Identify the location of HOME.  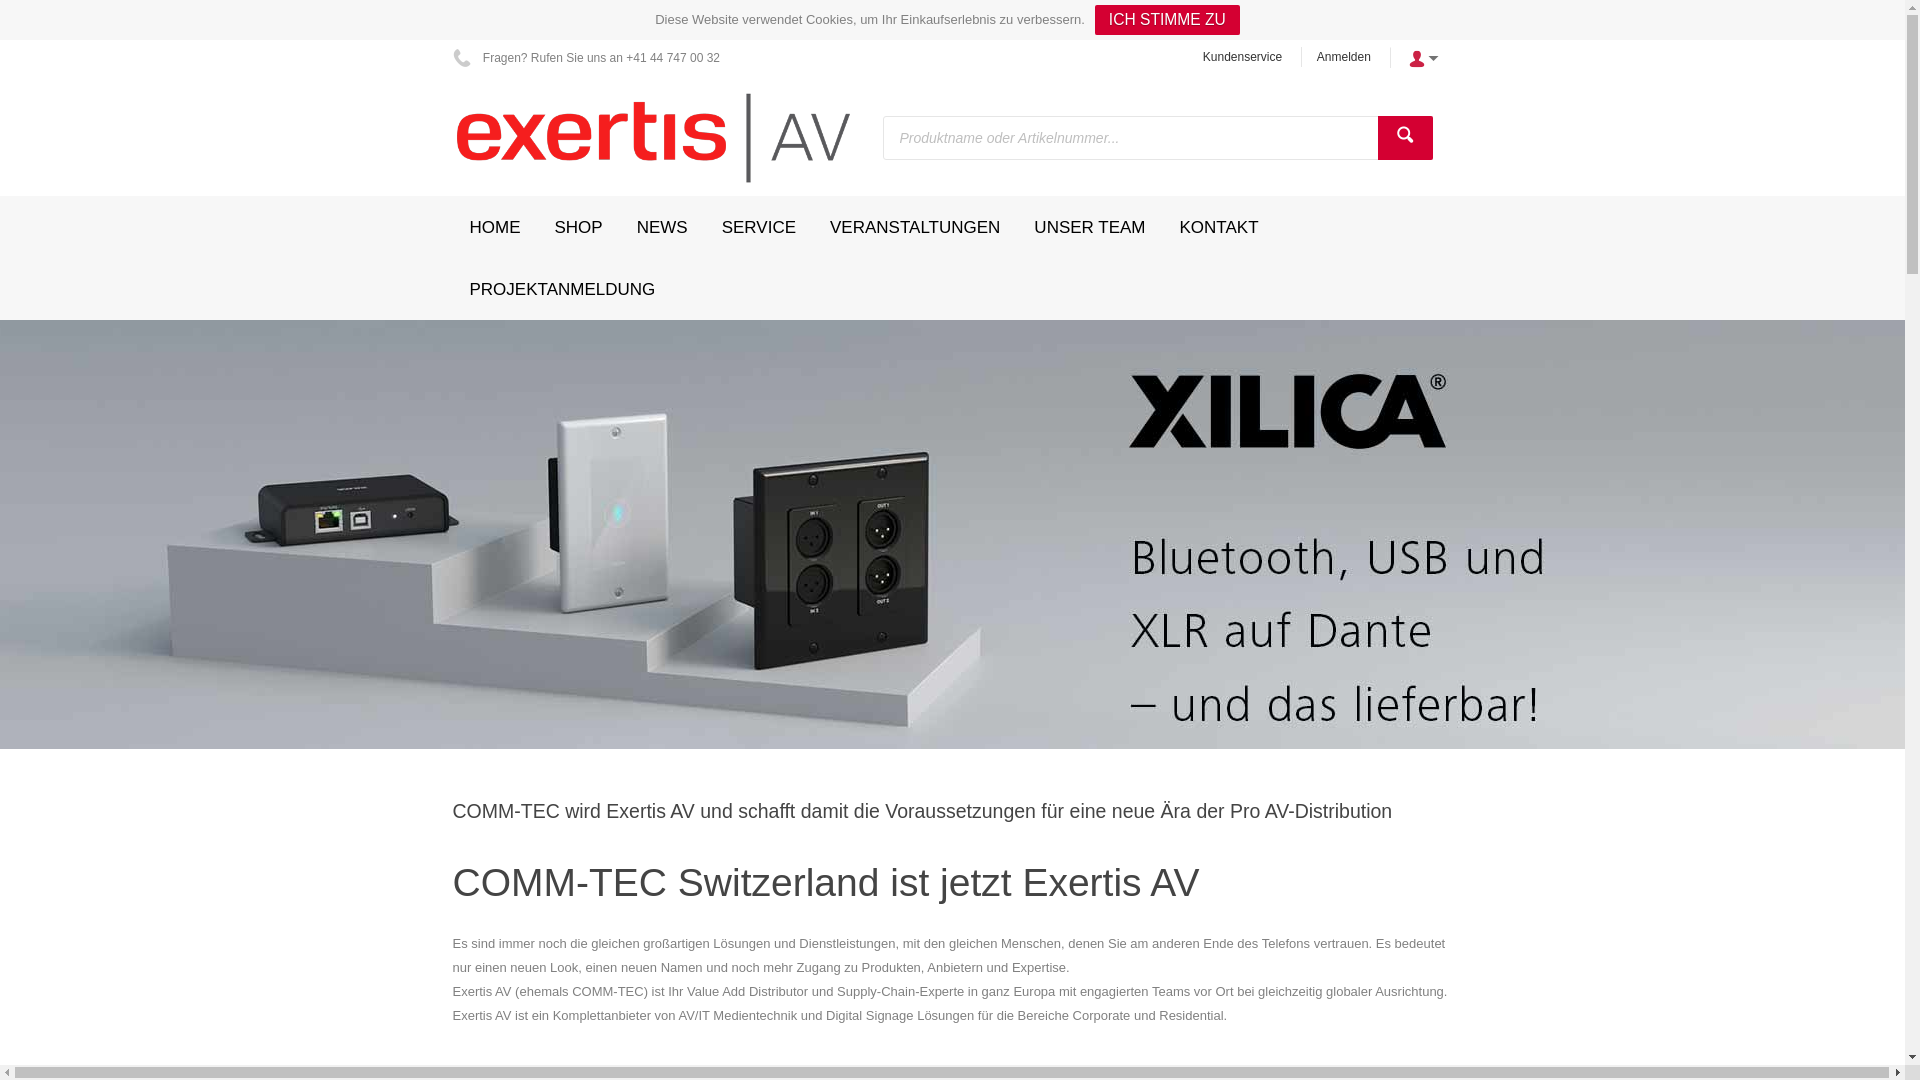
(494, 227).